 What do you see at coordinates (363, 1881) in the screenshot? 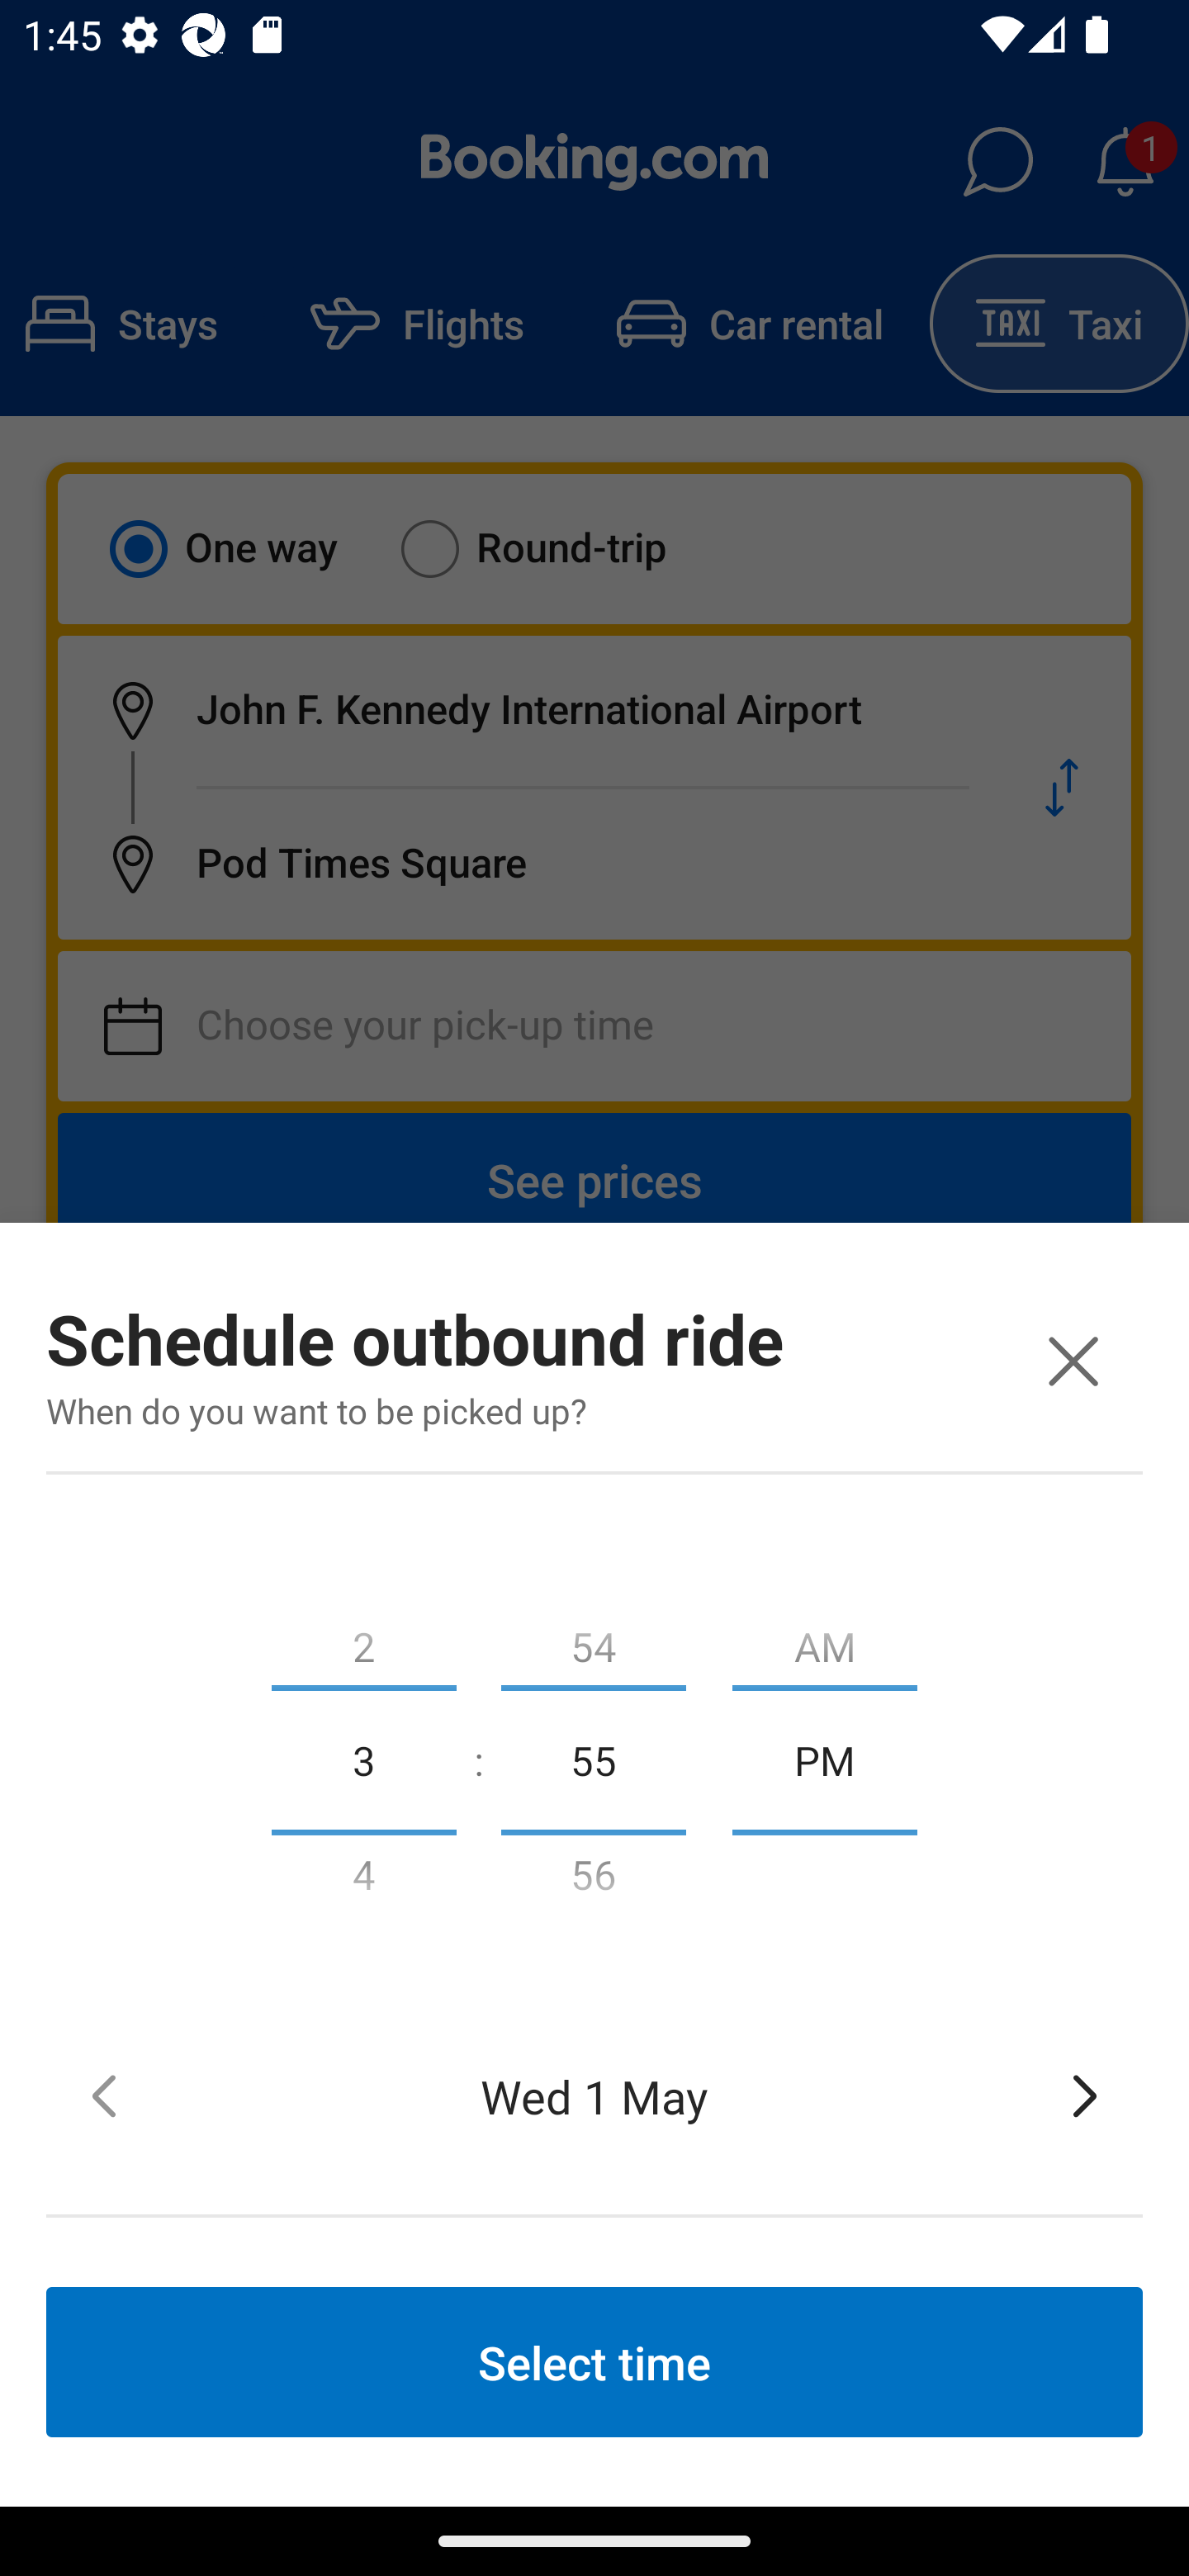
I see `4` at bounding box center [363, 1881].